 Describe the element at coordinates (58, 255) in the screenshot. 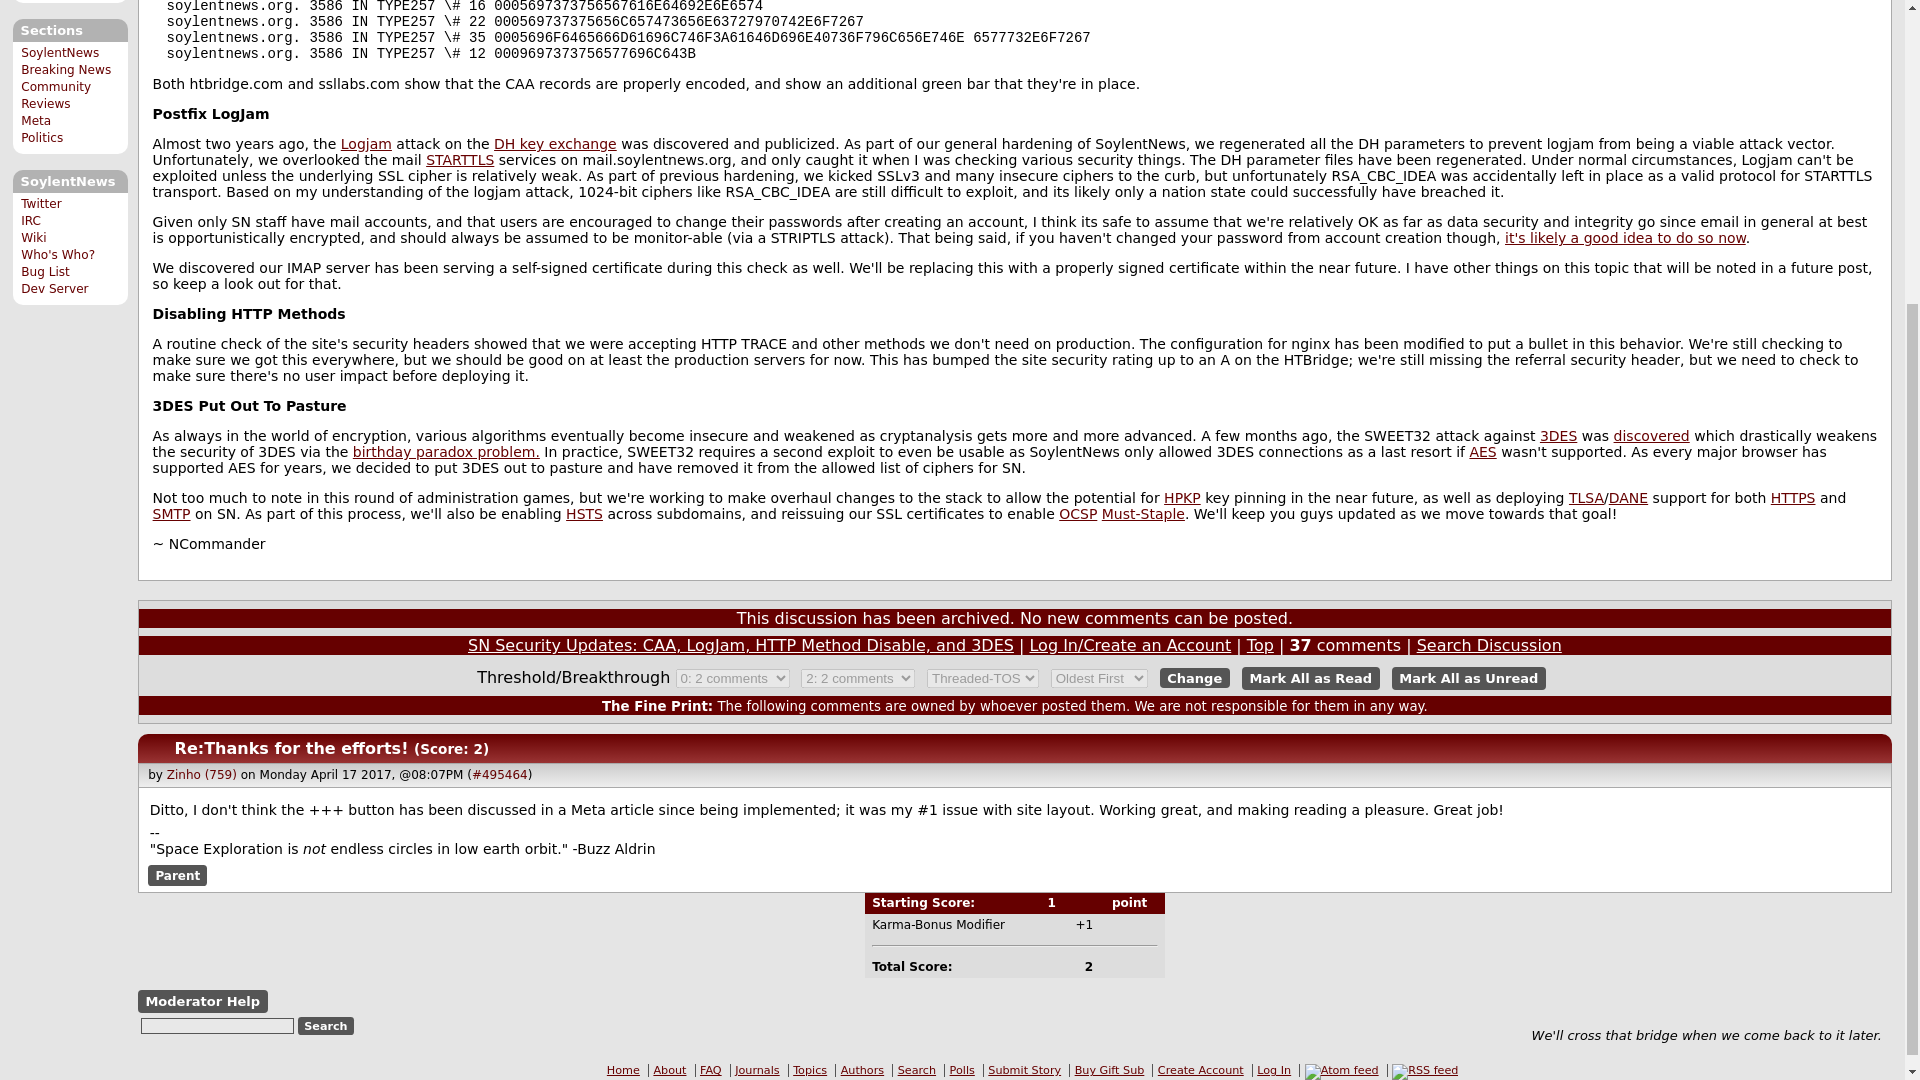

I see `Who's Who?` at that location.